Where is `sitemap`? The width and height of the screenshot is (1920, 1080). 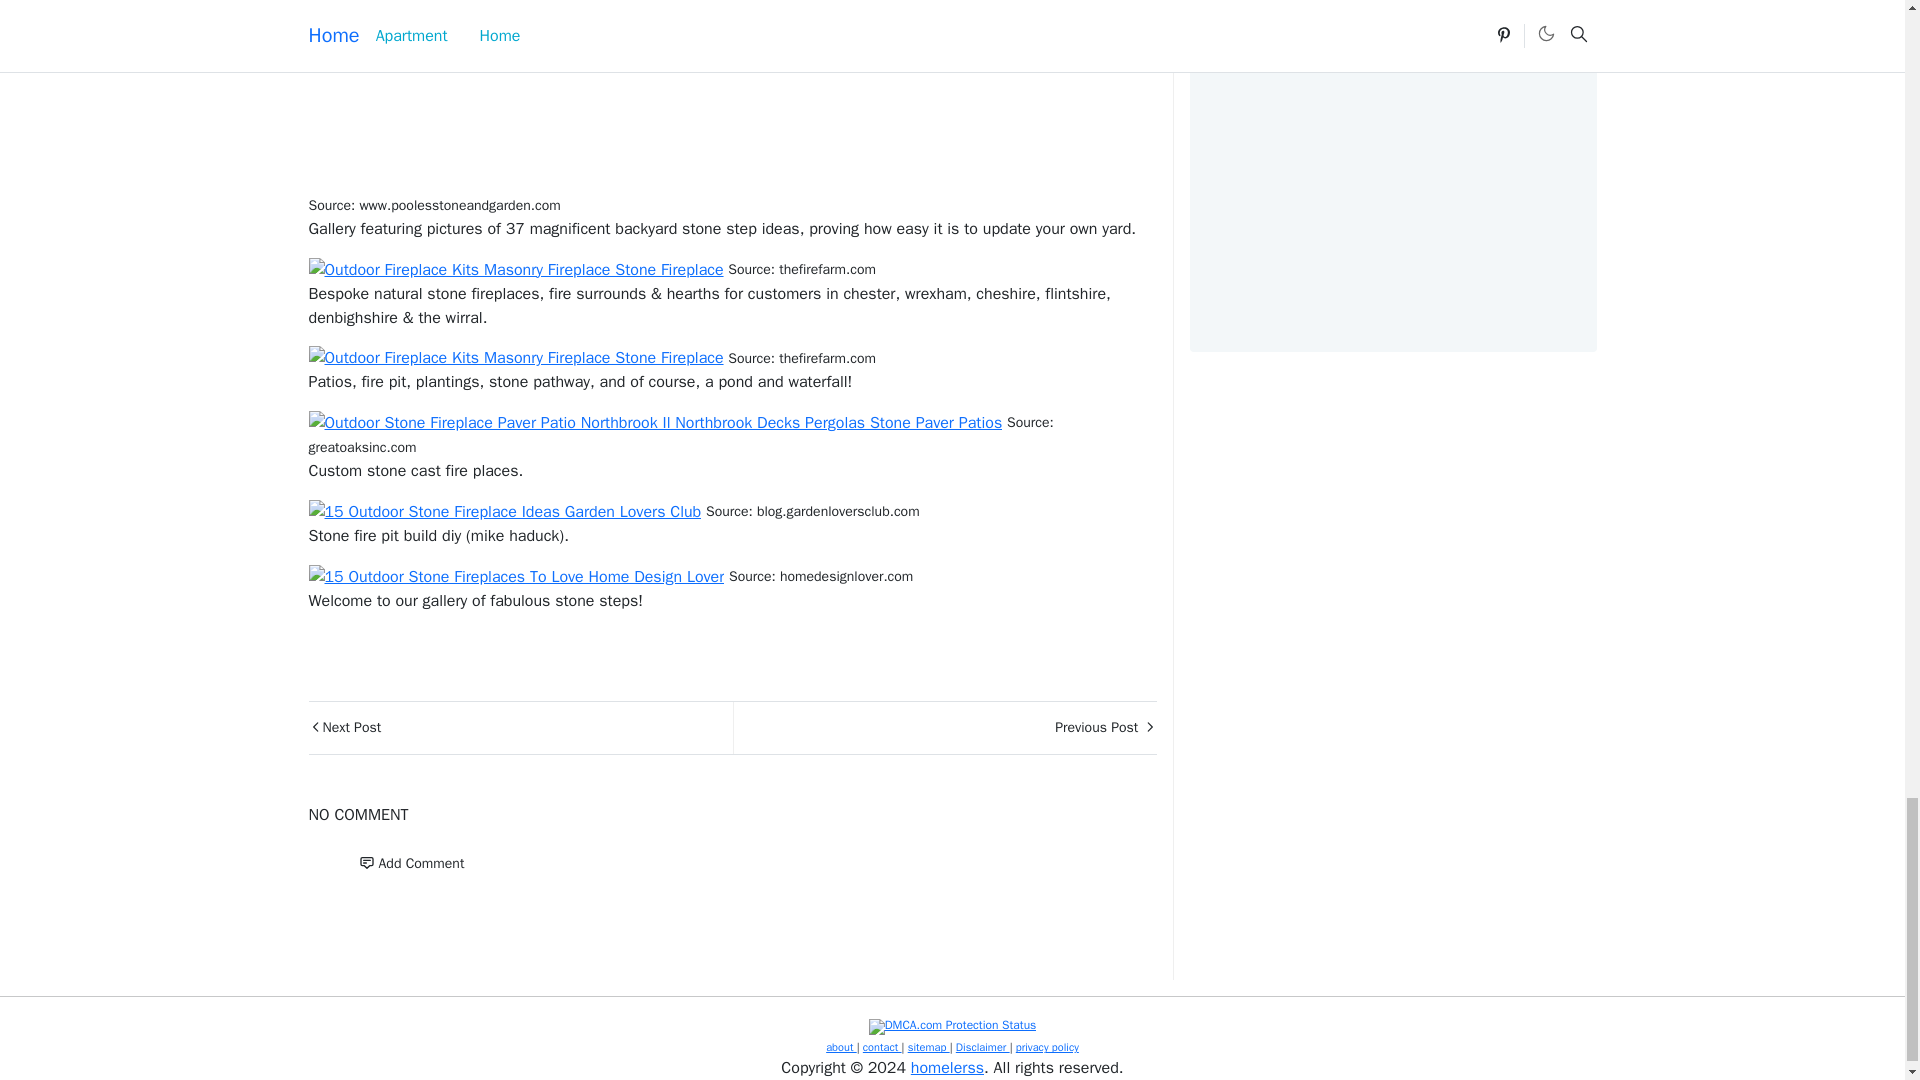 sitemap is located at coordinates (929, 1047).